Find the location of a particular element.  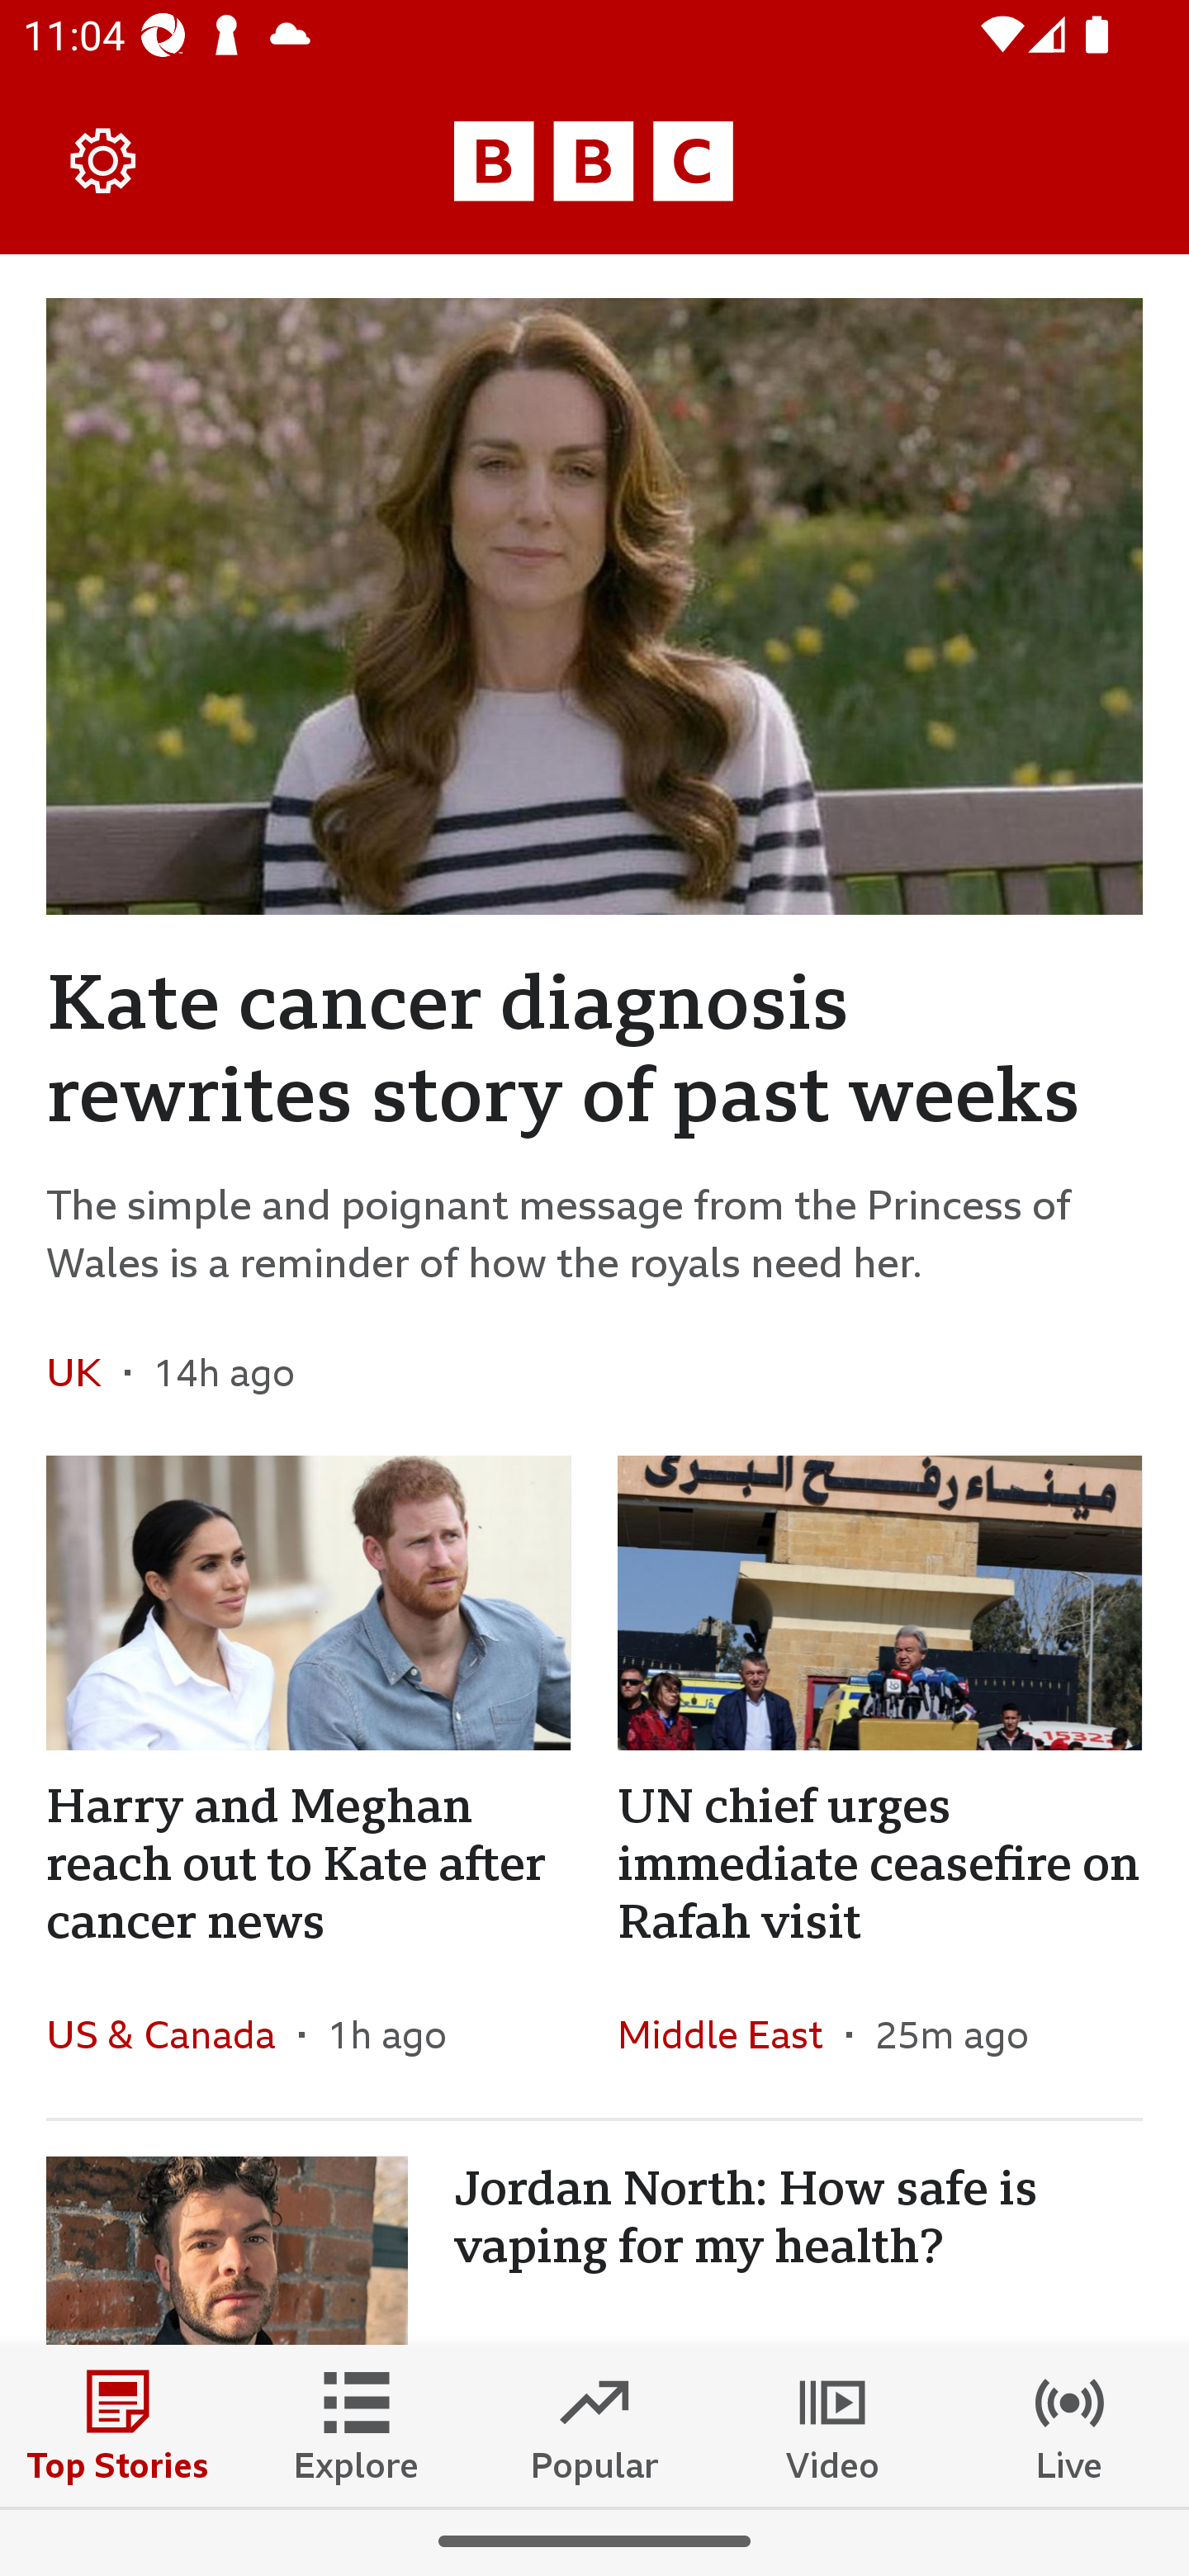

Video is located at coordinates (832, 2425).